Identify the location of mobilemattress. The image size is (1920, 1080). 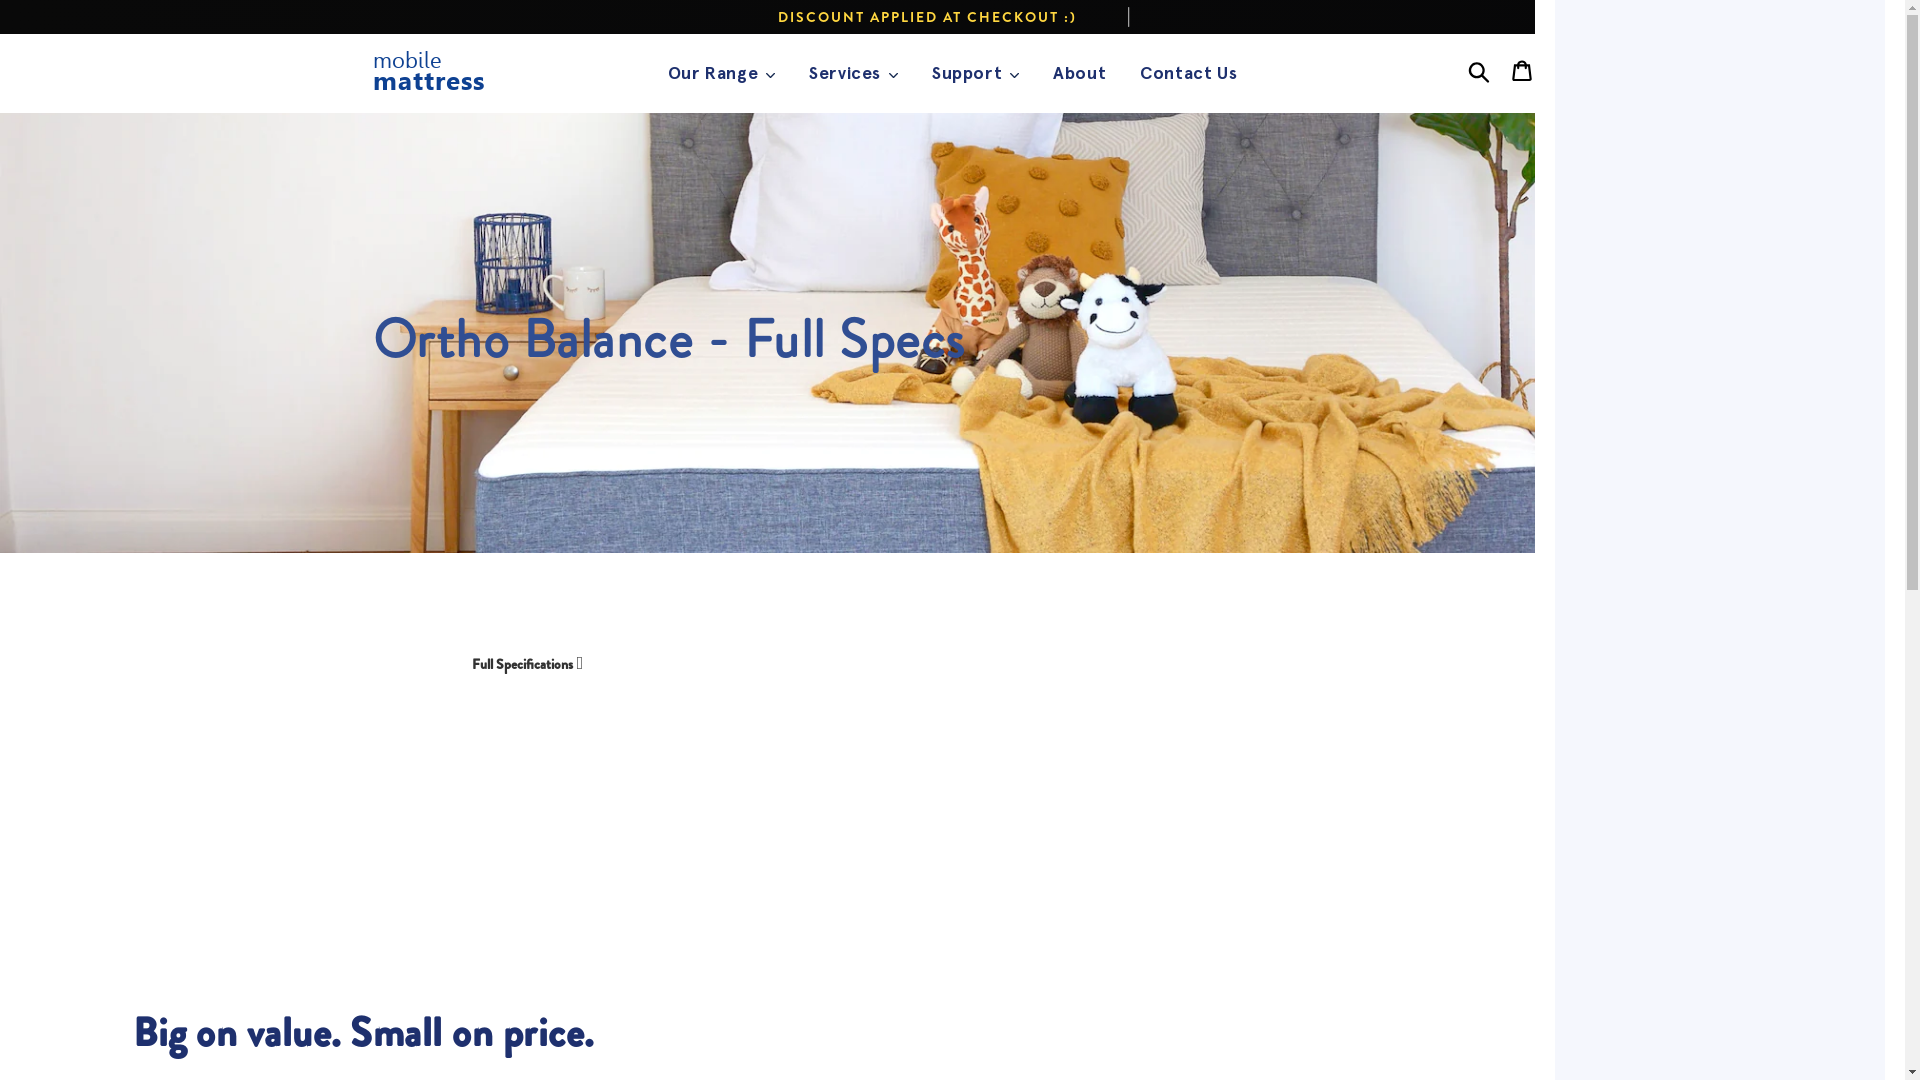
(434, 72).